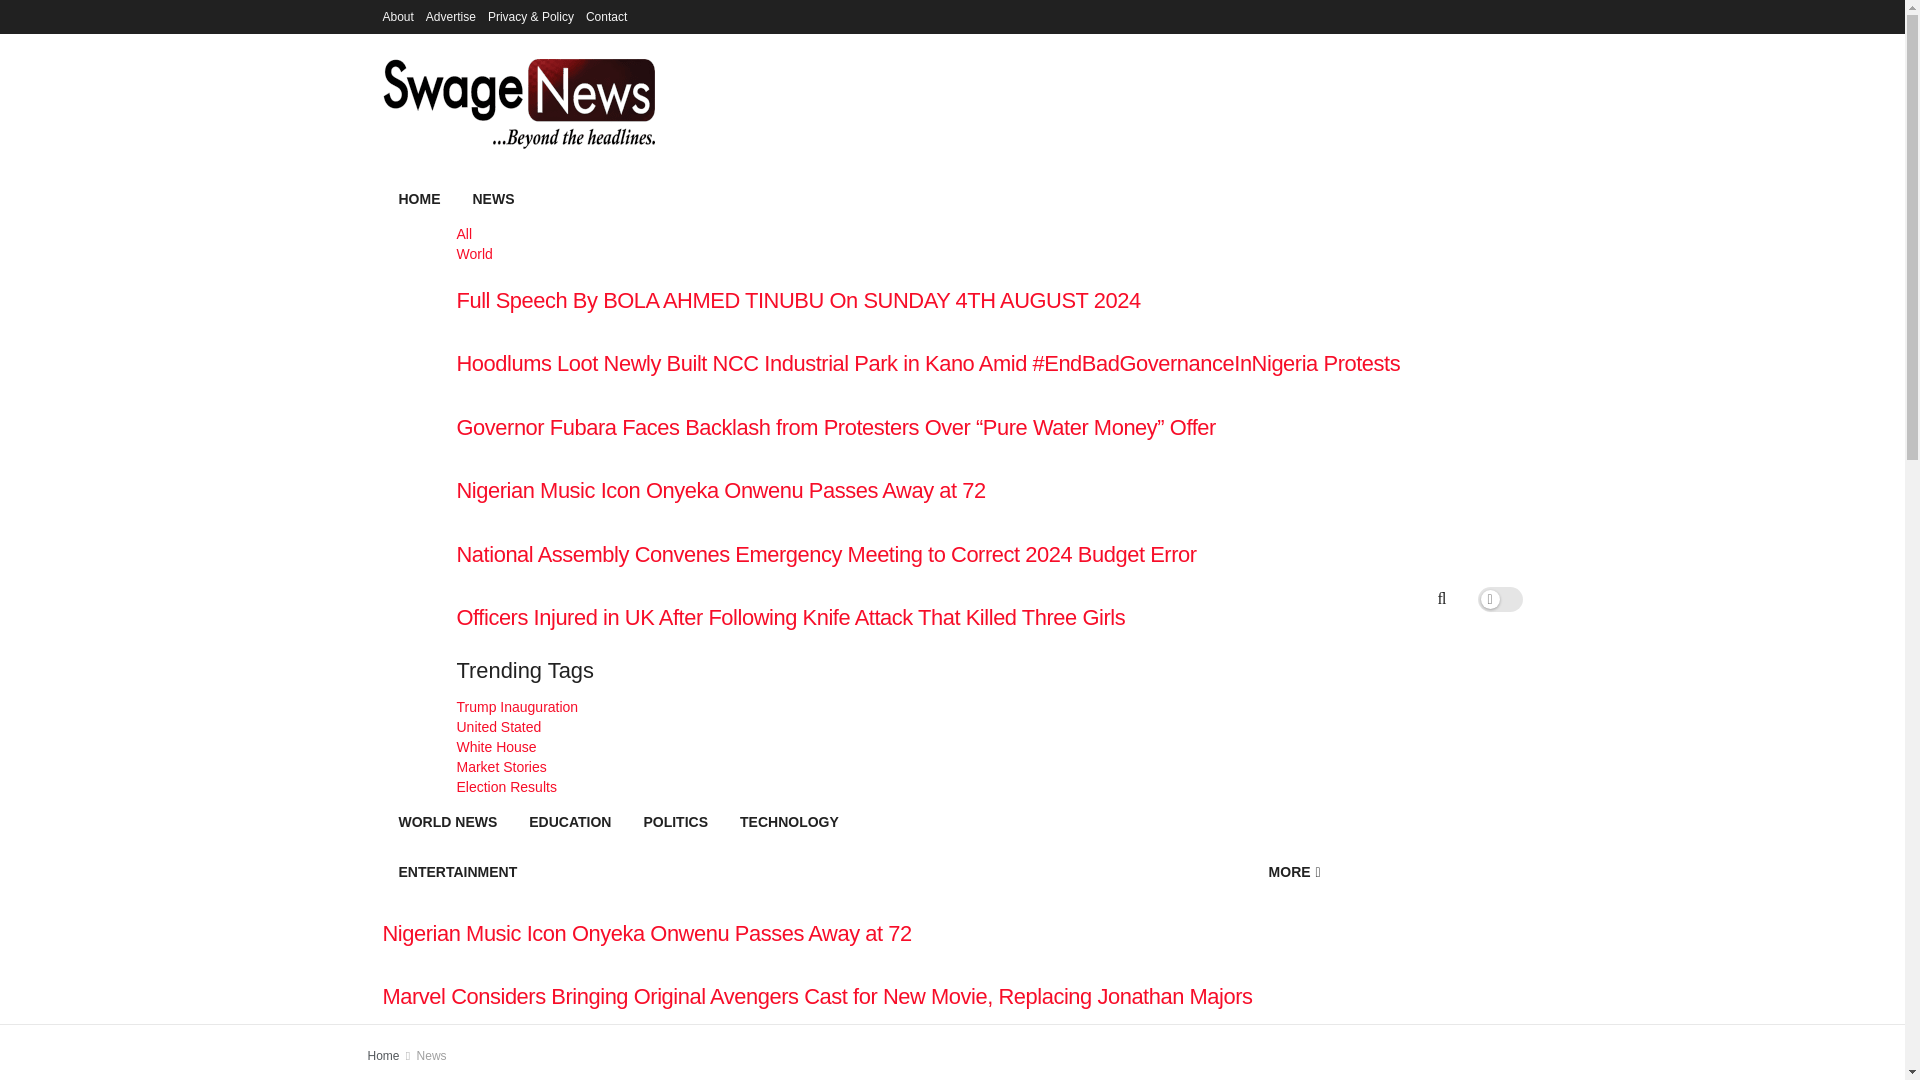  I want to click on Election Results, so click(928, 786).